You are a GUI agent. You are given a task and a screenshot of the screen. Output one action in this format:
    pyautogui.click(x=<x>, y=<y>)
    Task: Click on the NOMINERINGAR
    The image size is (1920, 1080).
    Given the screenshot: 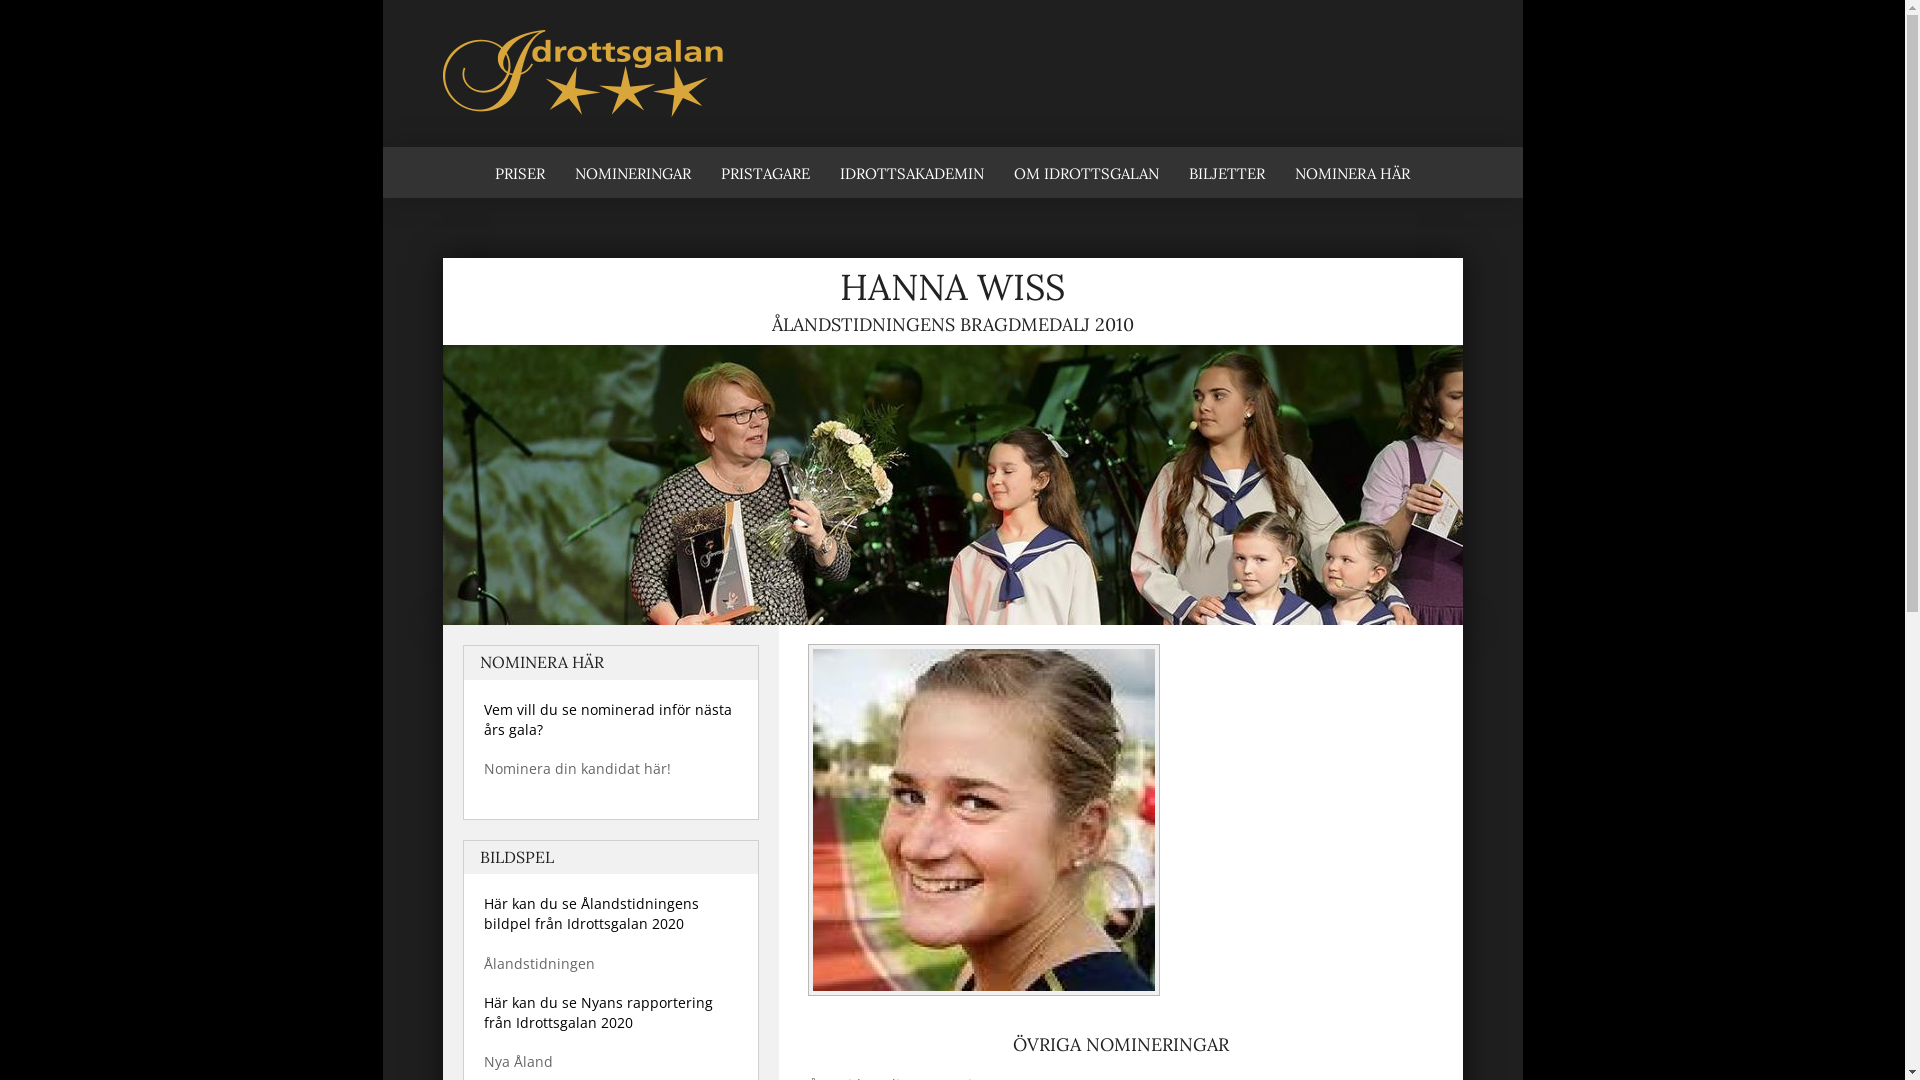 What is the action you would take?
    pyautogui.click(x=633, y=172)
    